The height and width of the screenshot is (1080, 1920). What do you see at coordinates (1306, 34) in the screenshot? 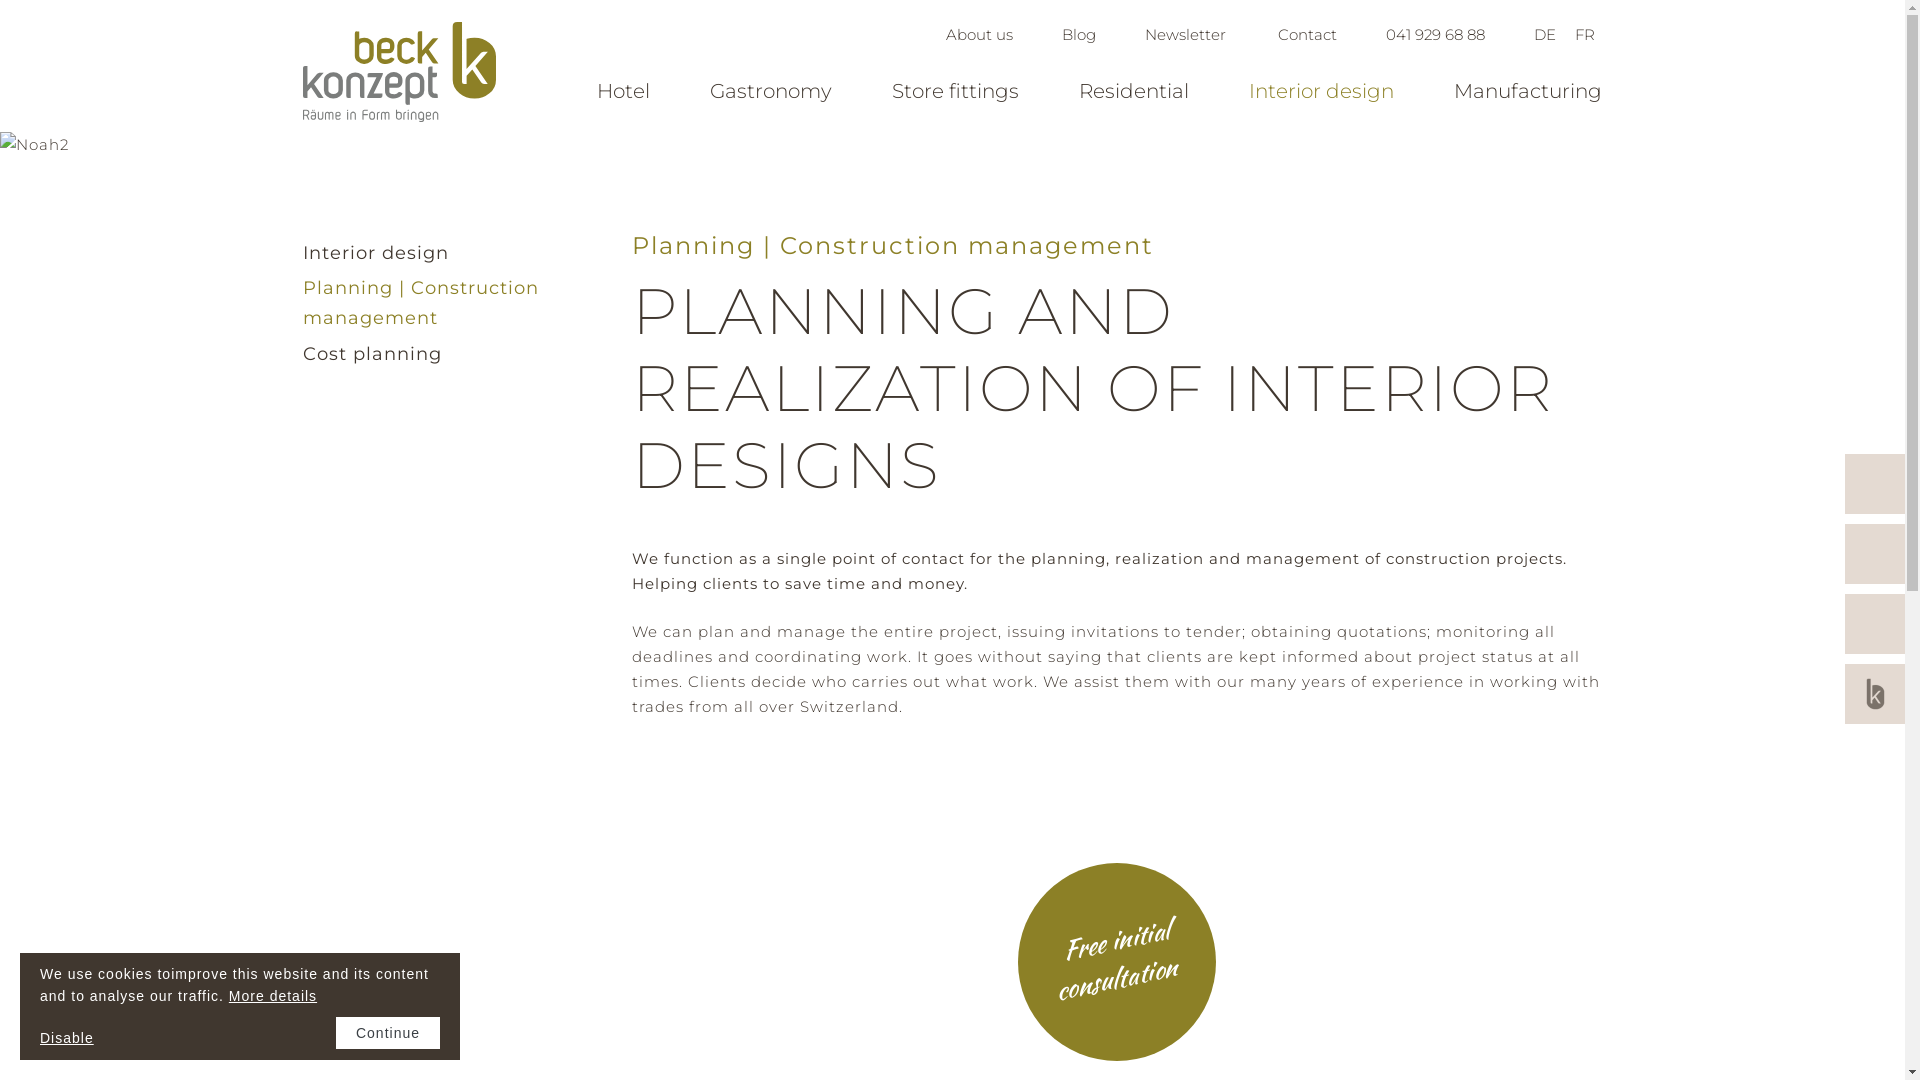
I see `Contact` at bounding box center [1306, 34].